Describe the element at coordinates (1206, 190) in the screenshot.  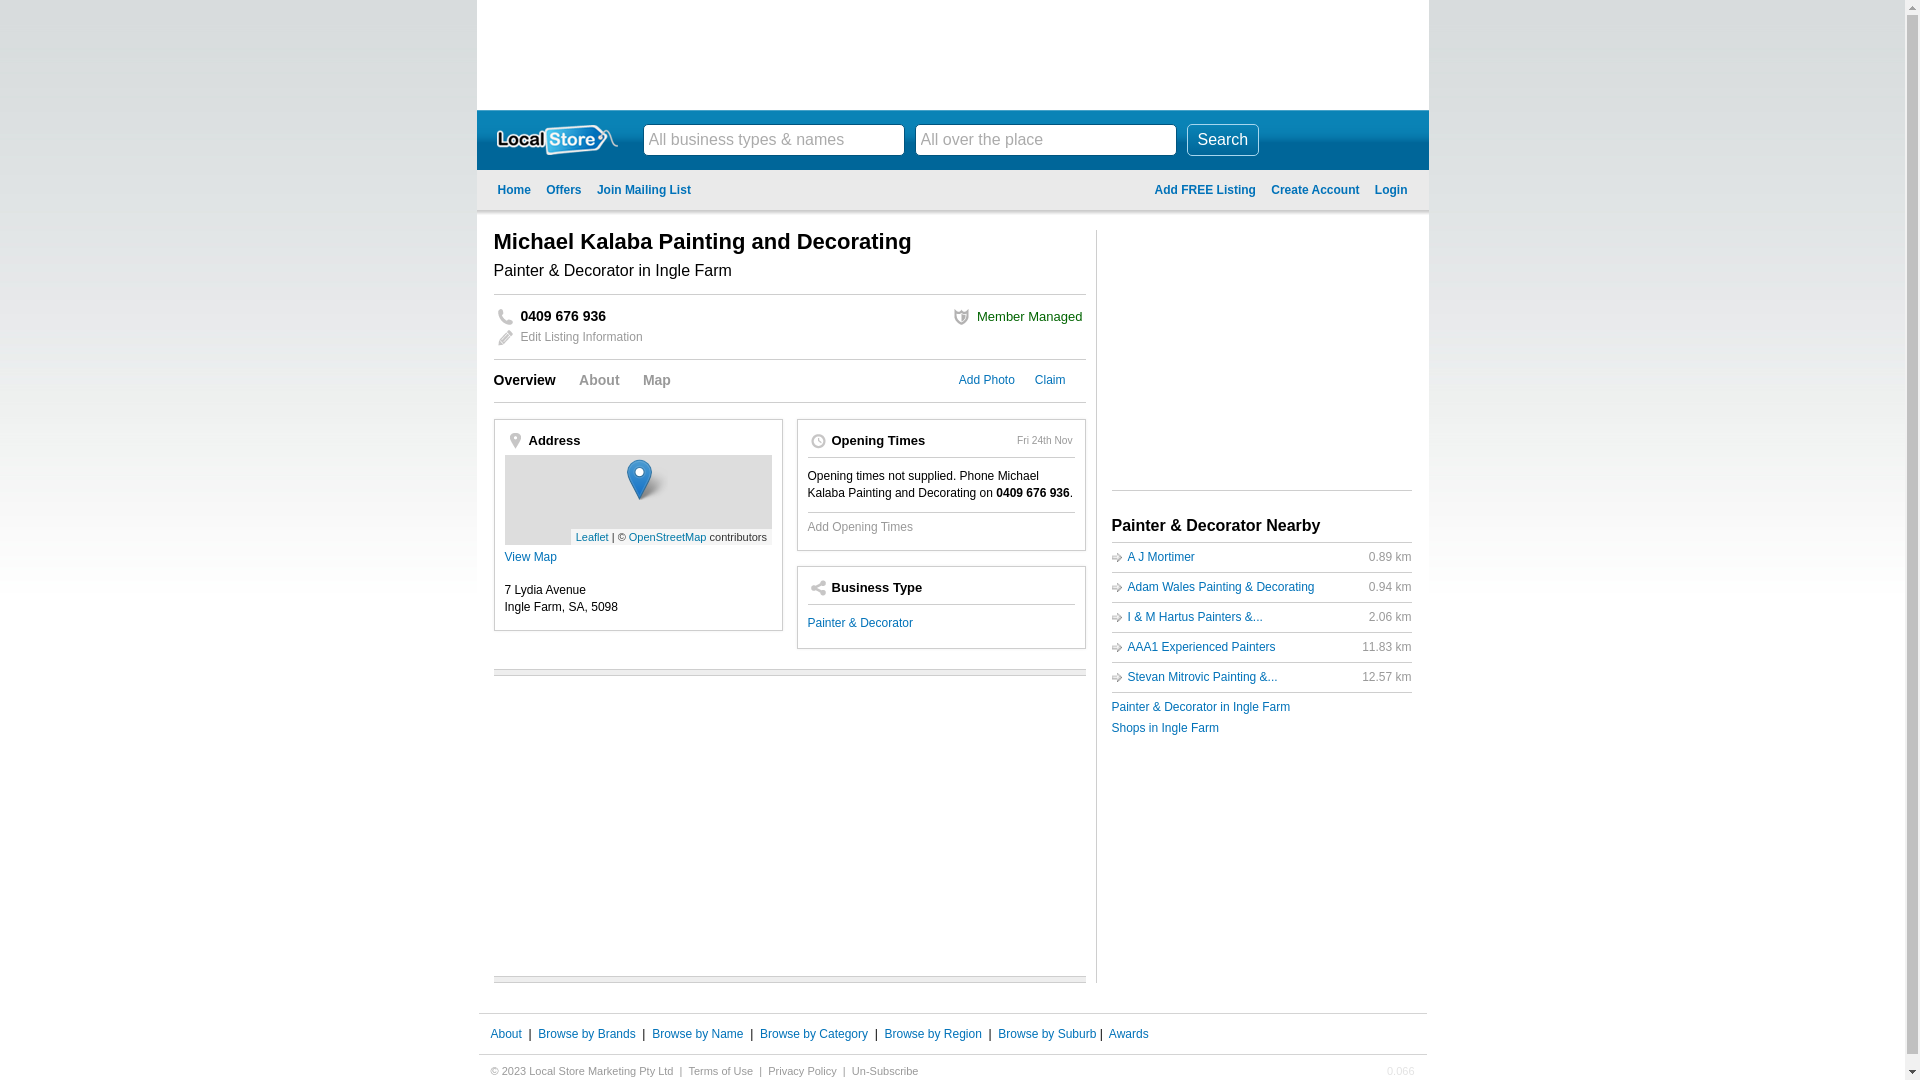
I see `Add FREE Listing` at that location.